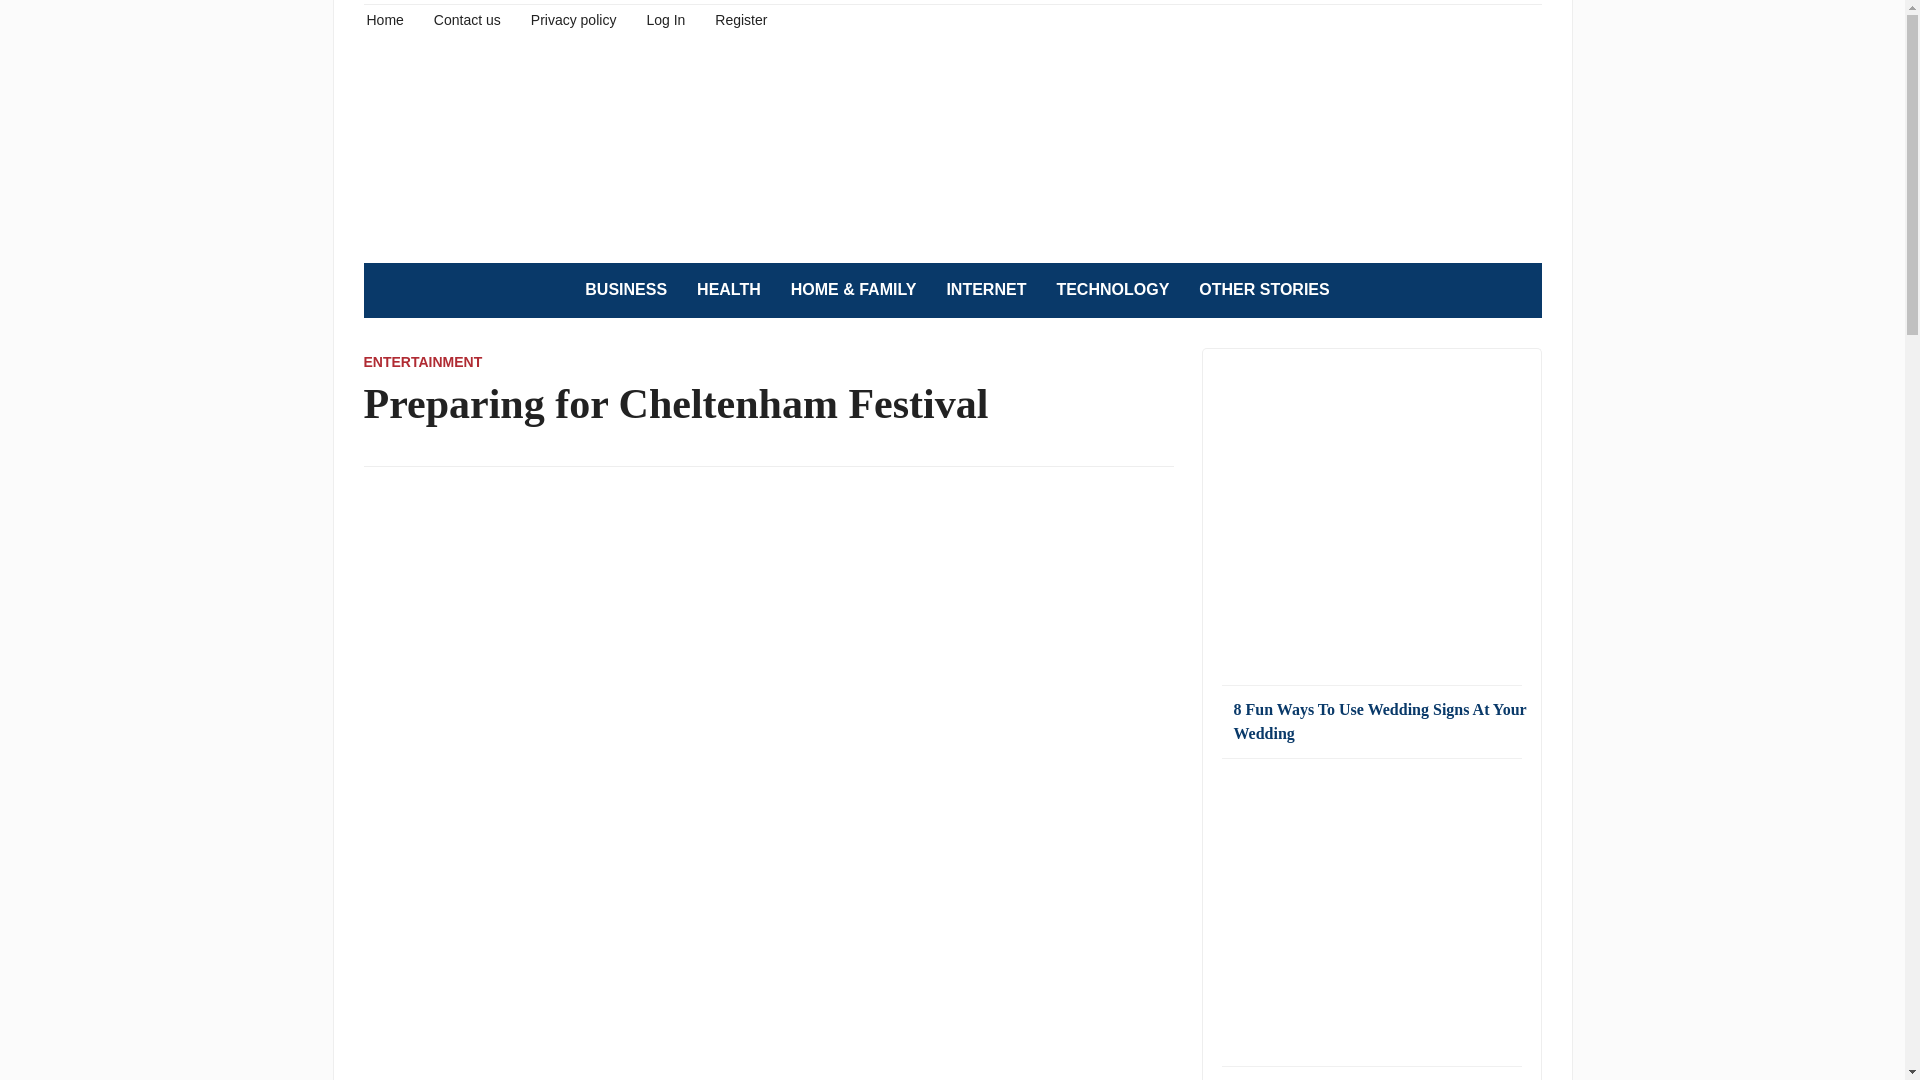  I want to click on Register, so click(740, 18).